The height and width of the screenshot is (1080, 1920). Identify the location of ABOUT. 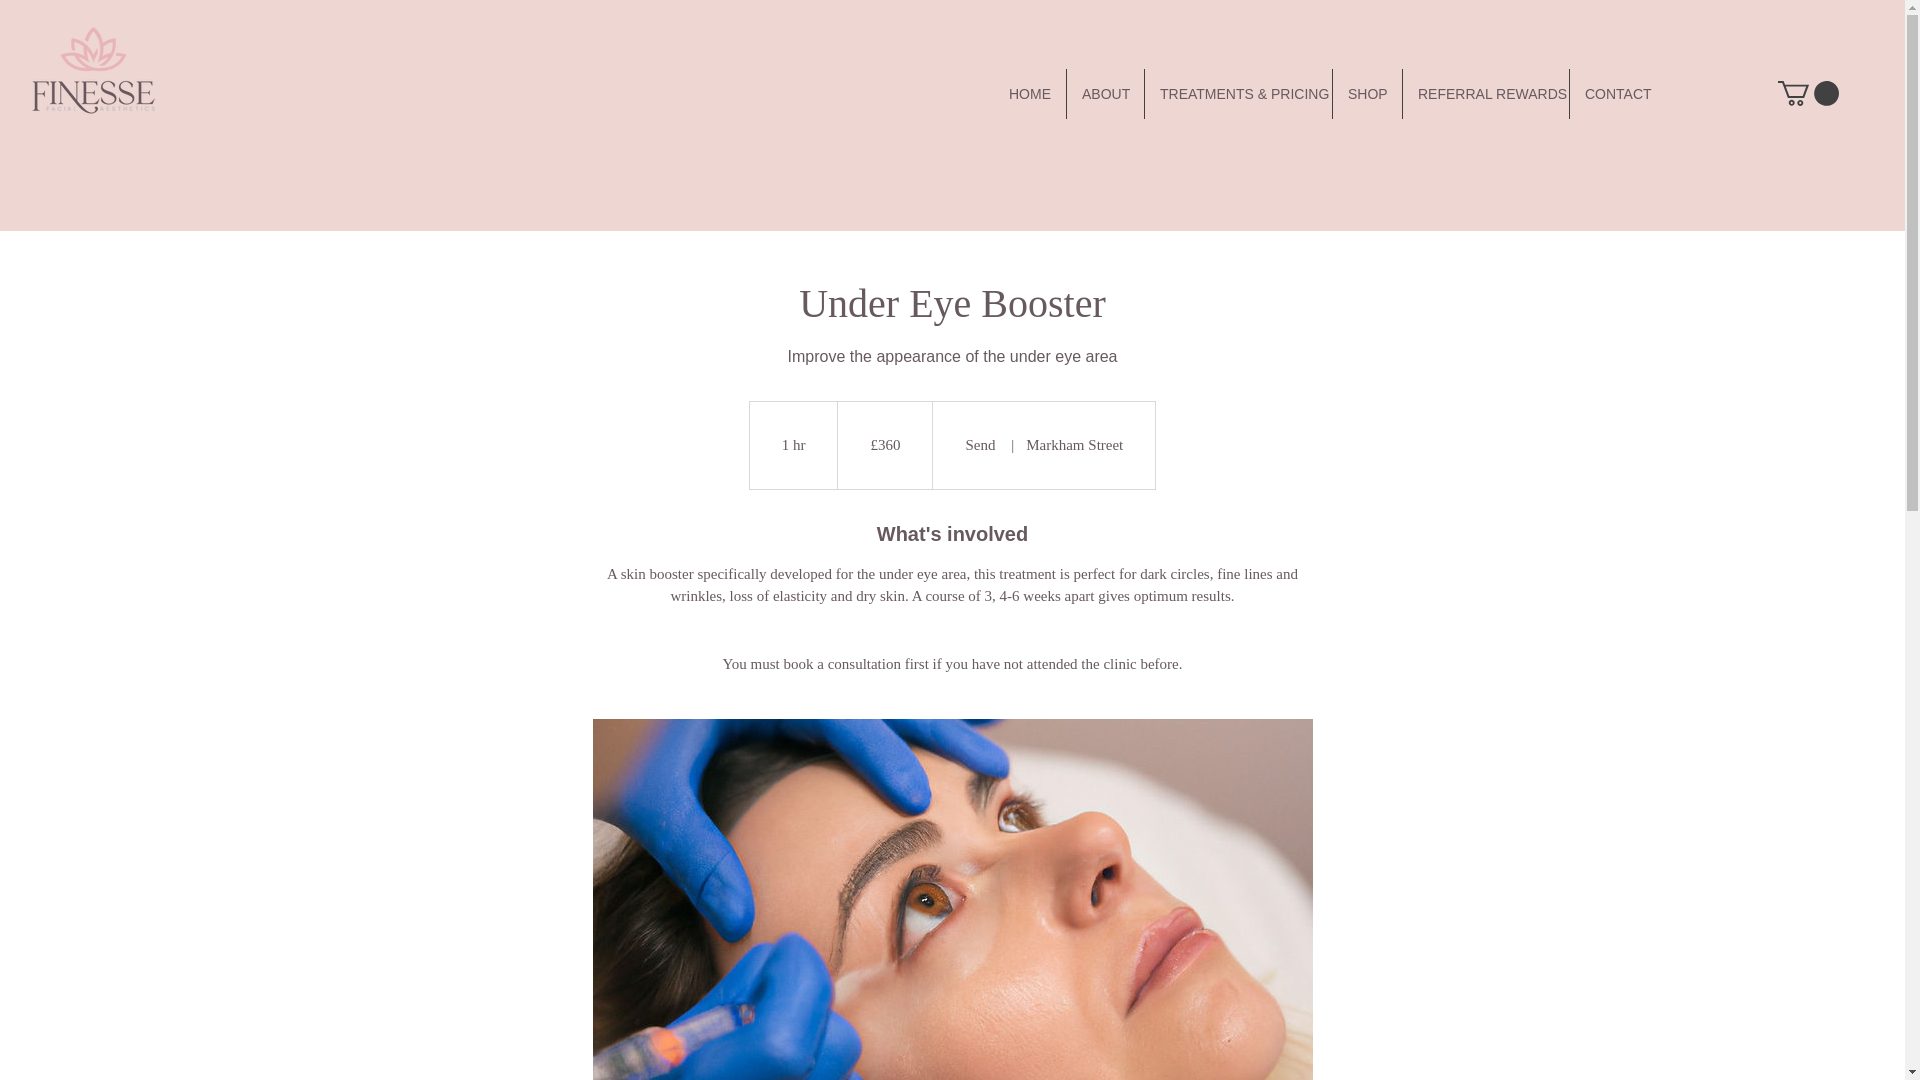
(1106, 94).